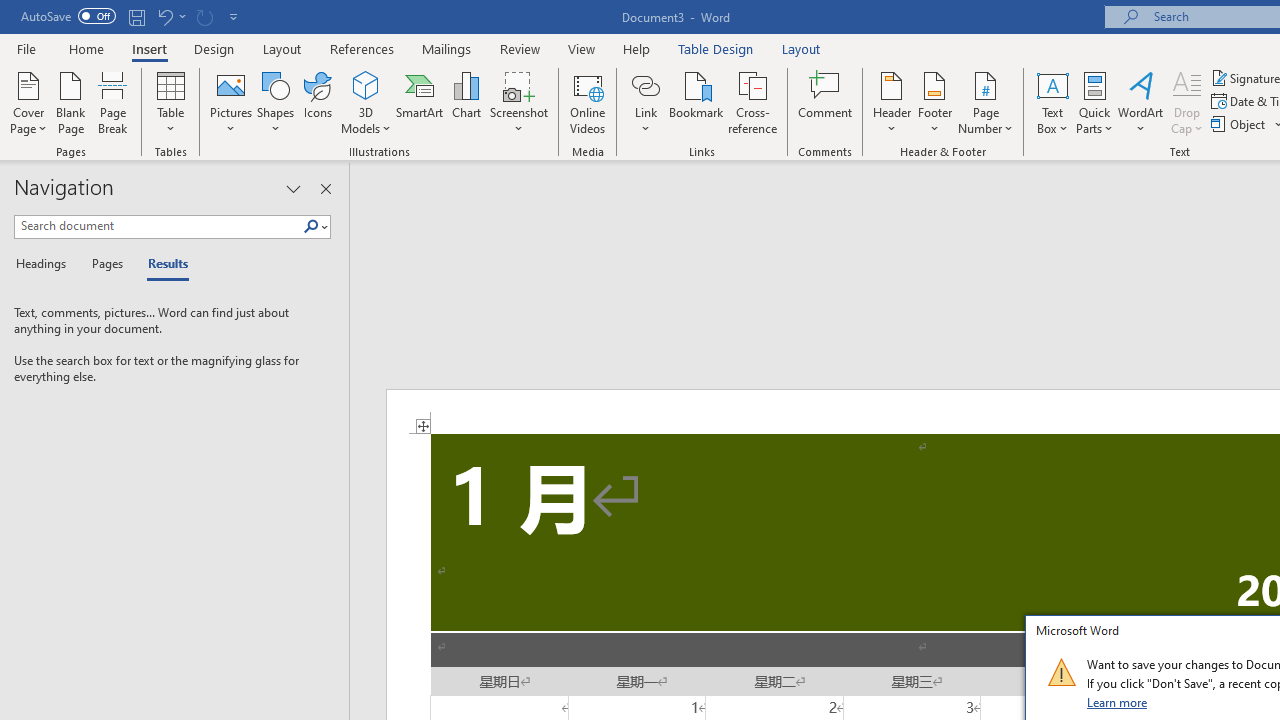 This screenshot has width=1280, height=720. Describe the element at coordinates (986, 102) in the screenshot. I see `Page Number` at that location.